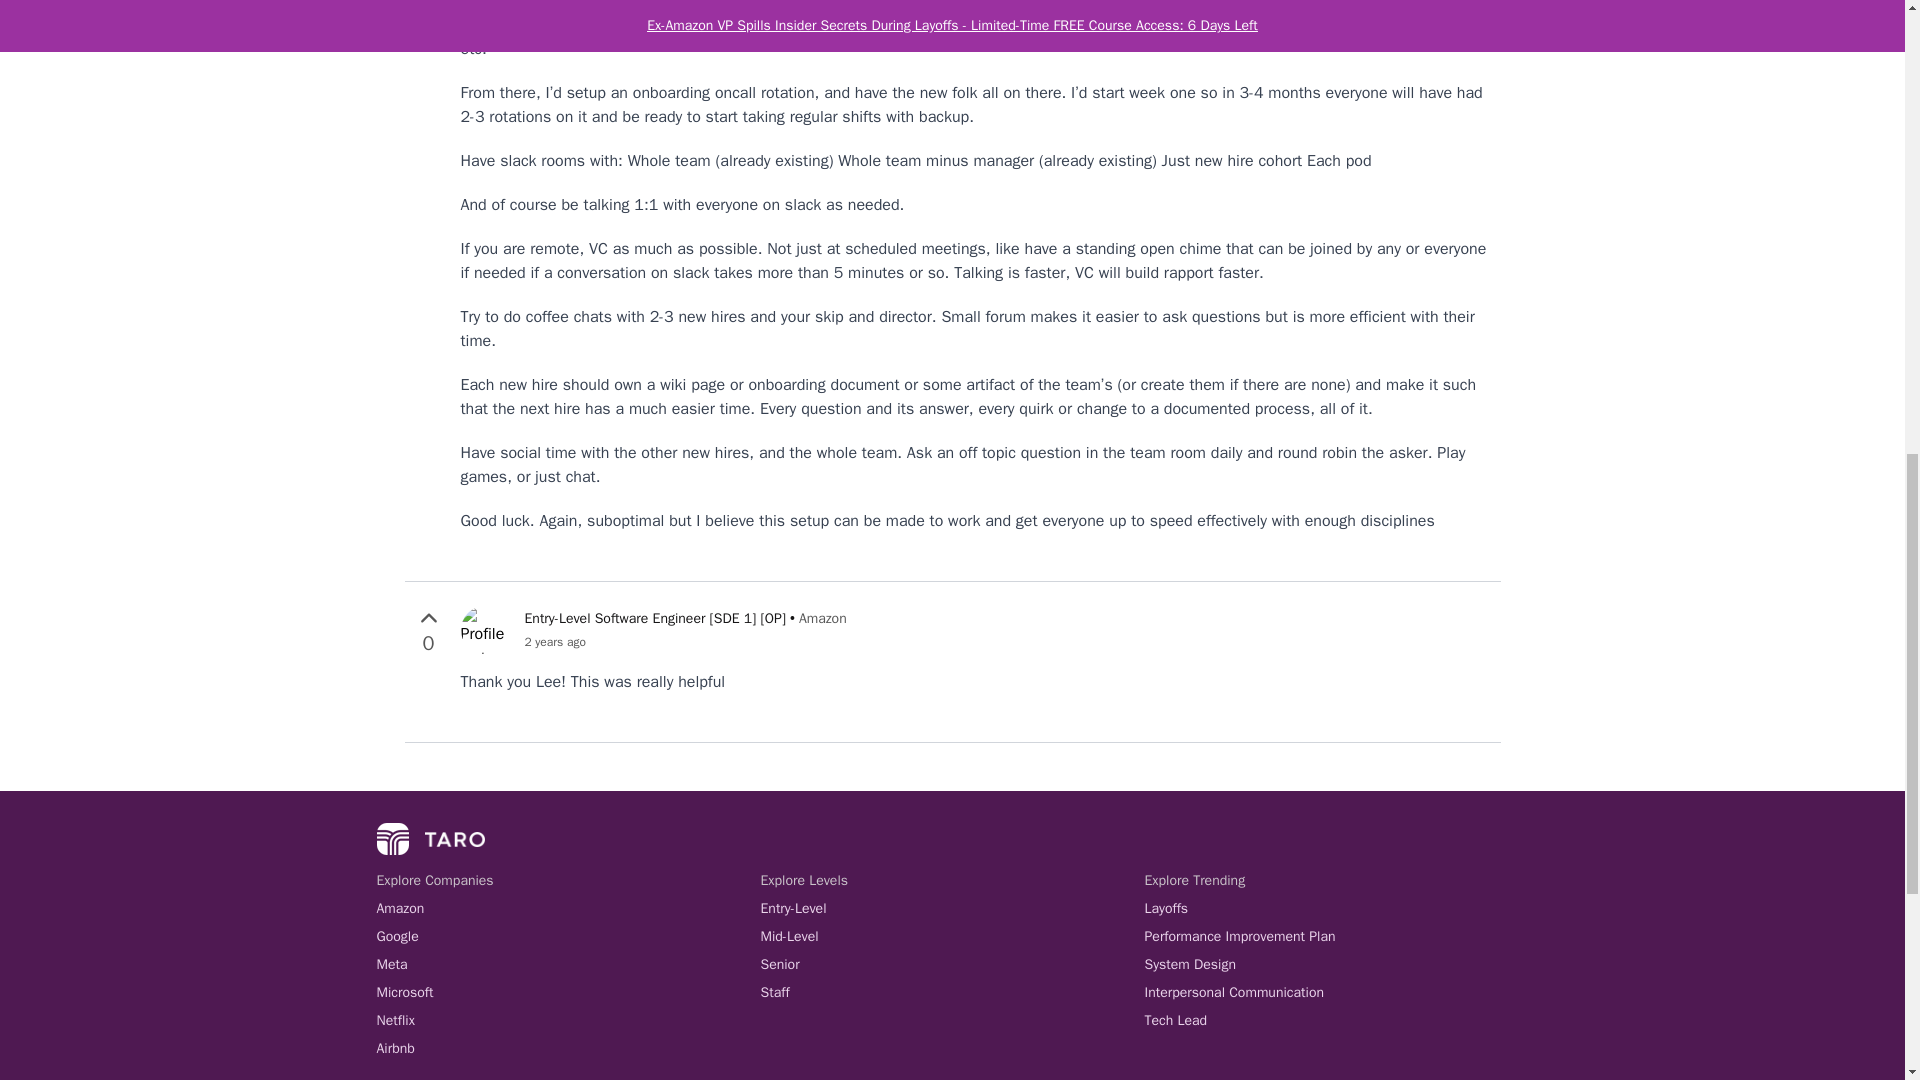 Image resolution: width=1920 pixels, height=1080 pixels. What do you see at coordinates (1336, 992) in the screenshot?
I see `Interpersonal Communication` at bounding box center [1336, 992].